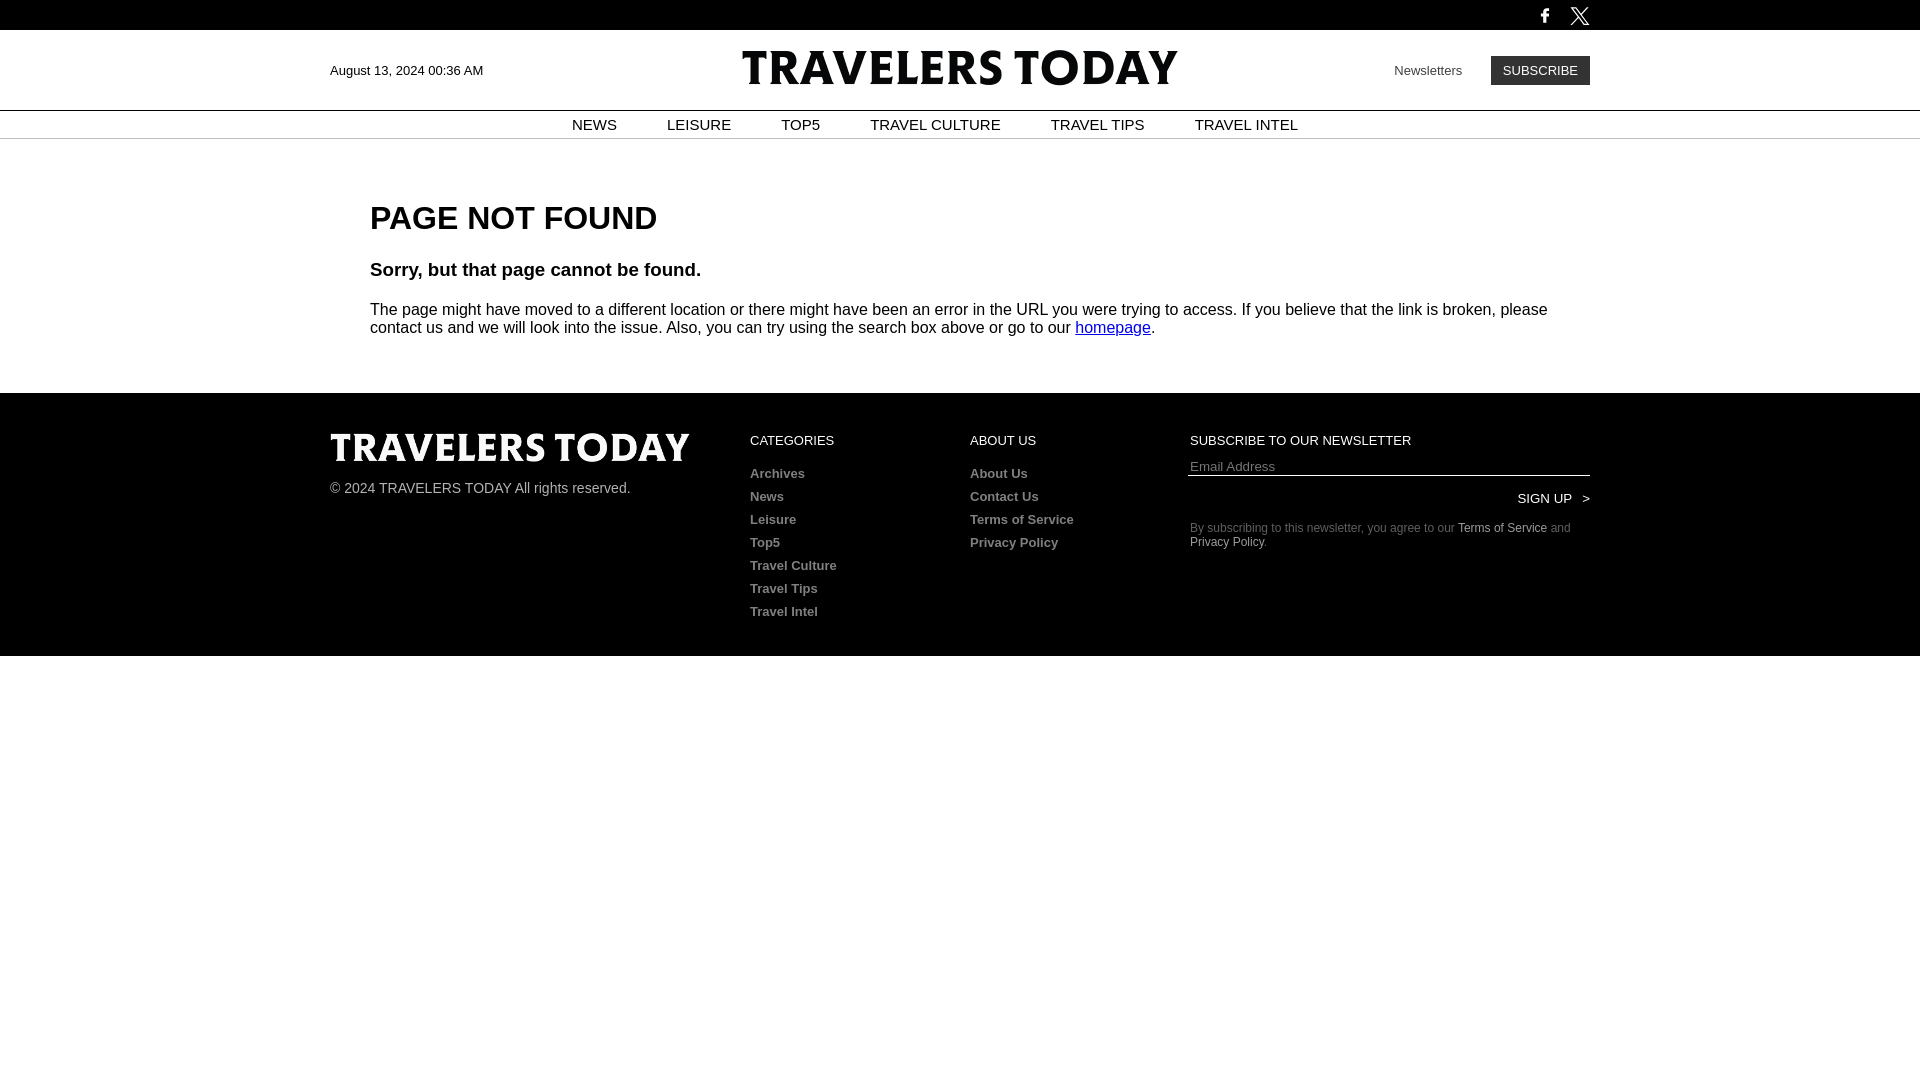 Image resolution: width=1920 pixels, height=1080 pixels. Describe the element at coordinates (1021, 519) in the screenshot. I see `Terms of Service` at that location.